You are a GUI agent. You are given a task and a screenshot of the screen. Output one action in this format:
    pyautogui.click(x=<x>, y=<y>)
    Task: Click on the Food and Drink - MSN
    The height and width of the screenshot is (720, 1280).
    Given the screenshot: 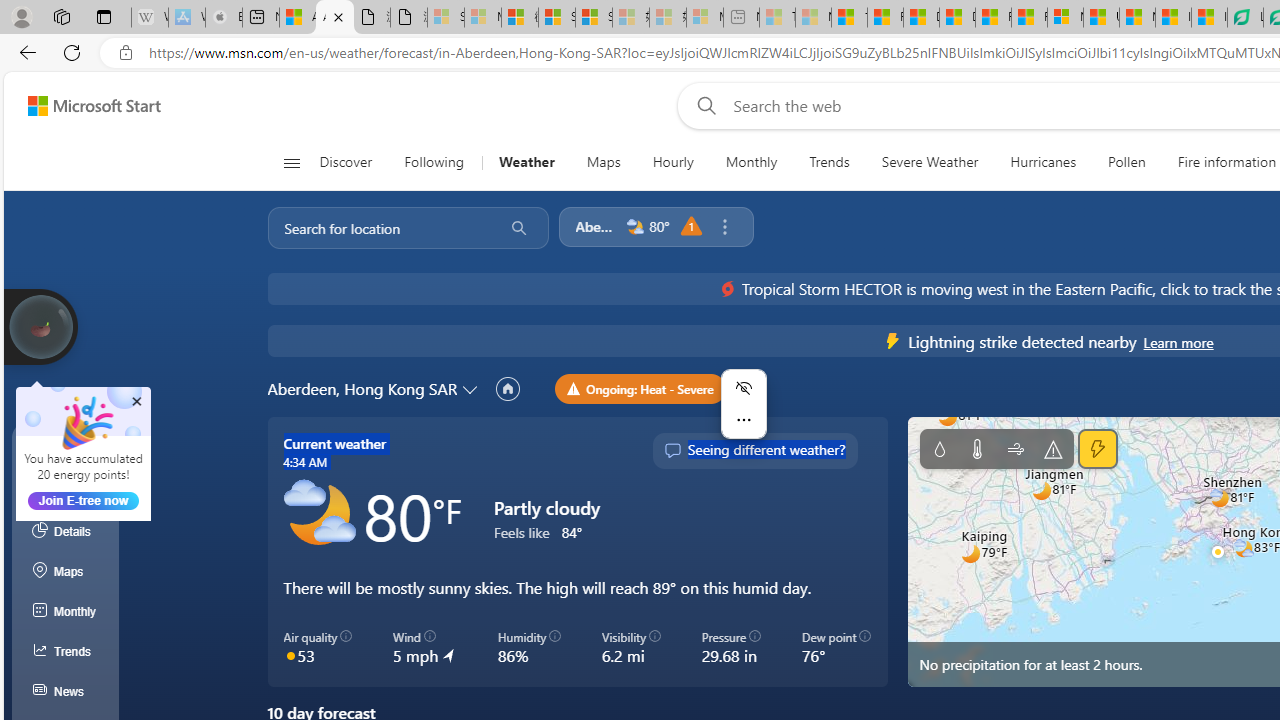 What is the action you would take?
    pyautogui.click(x=884, y=18)
    